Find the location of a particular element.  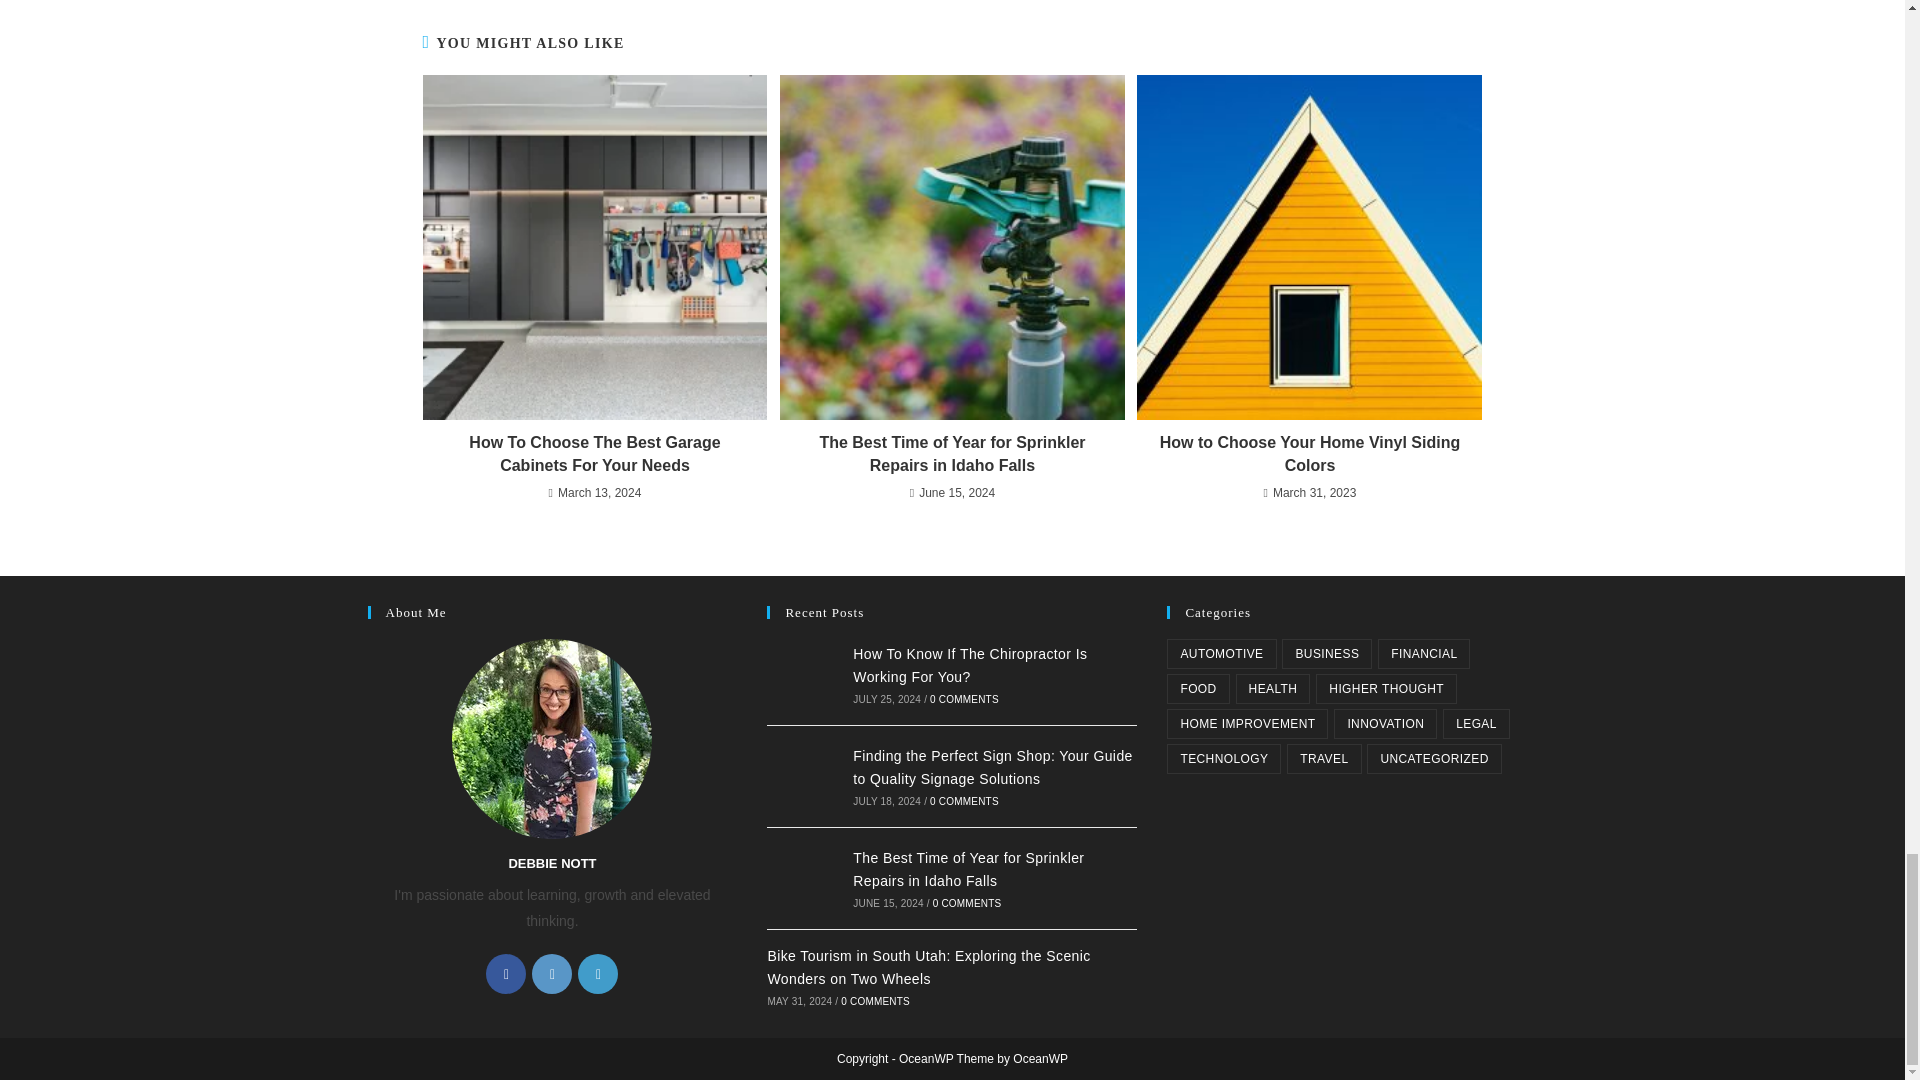

The Best Time of Year for Sprinkler Repairs in Idaho Falls is located at coordinates (802, 878).